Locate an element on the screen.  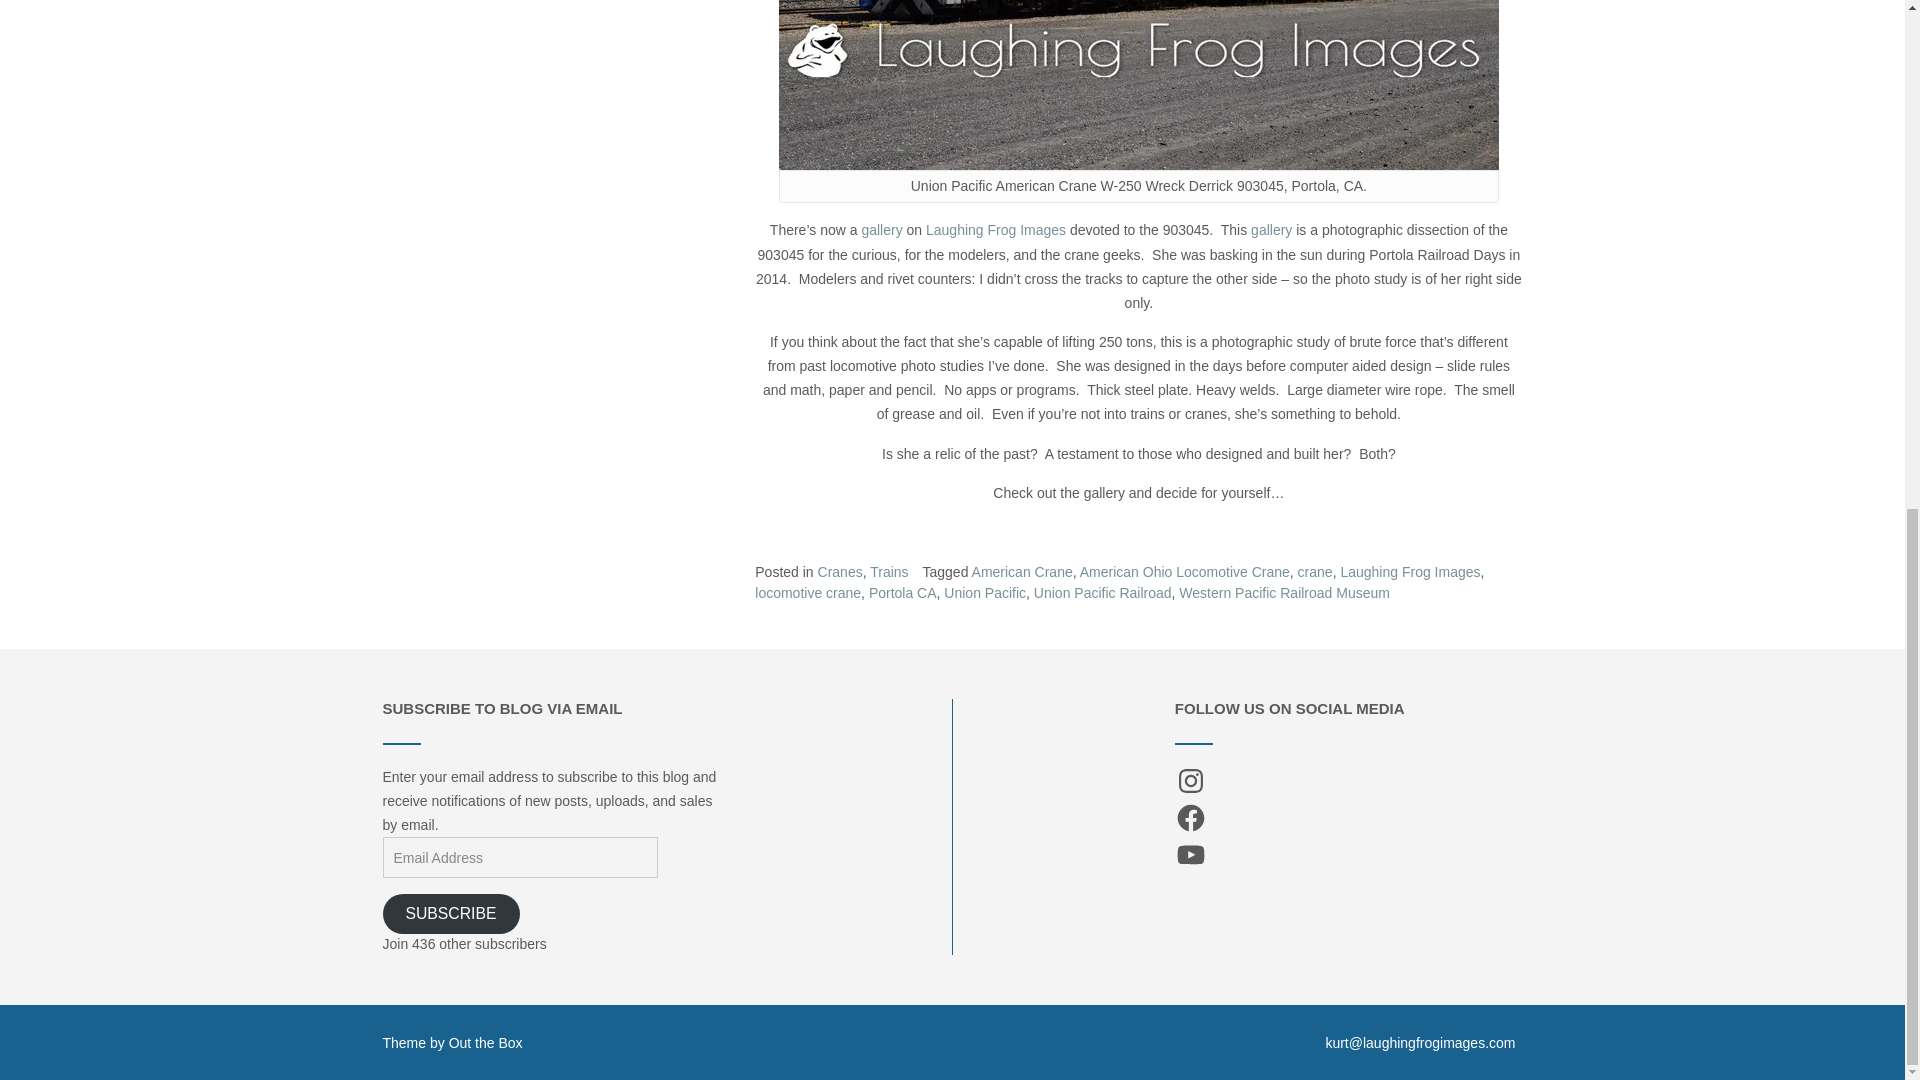
gallery is located at coordinates (1272, 230).